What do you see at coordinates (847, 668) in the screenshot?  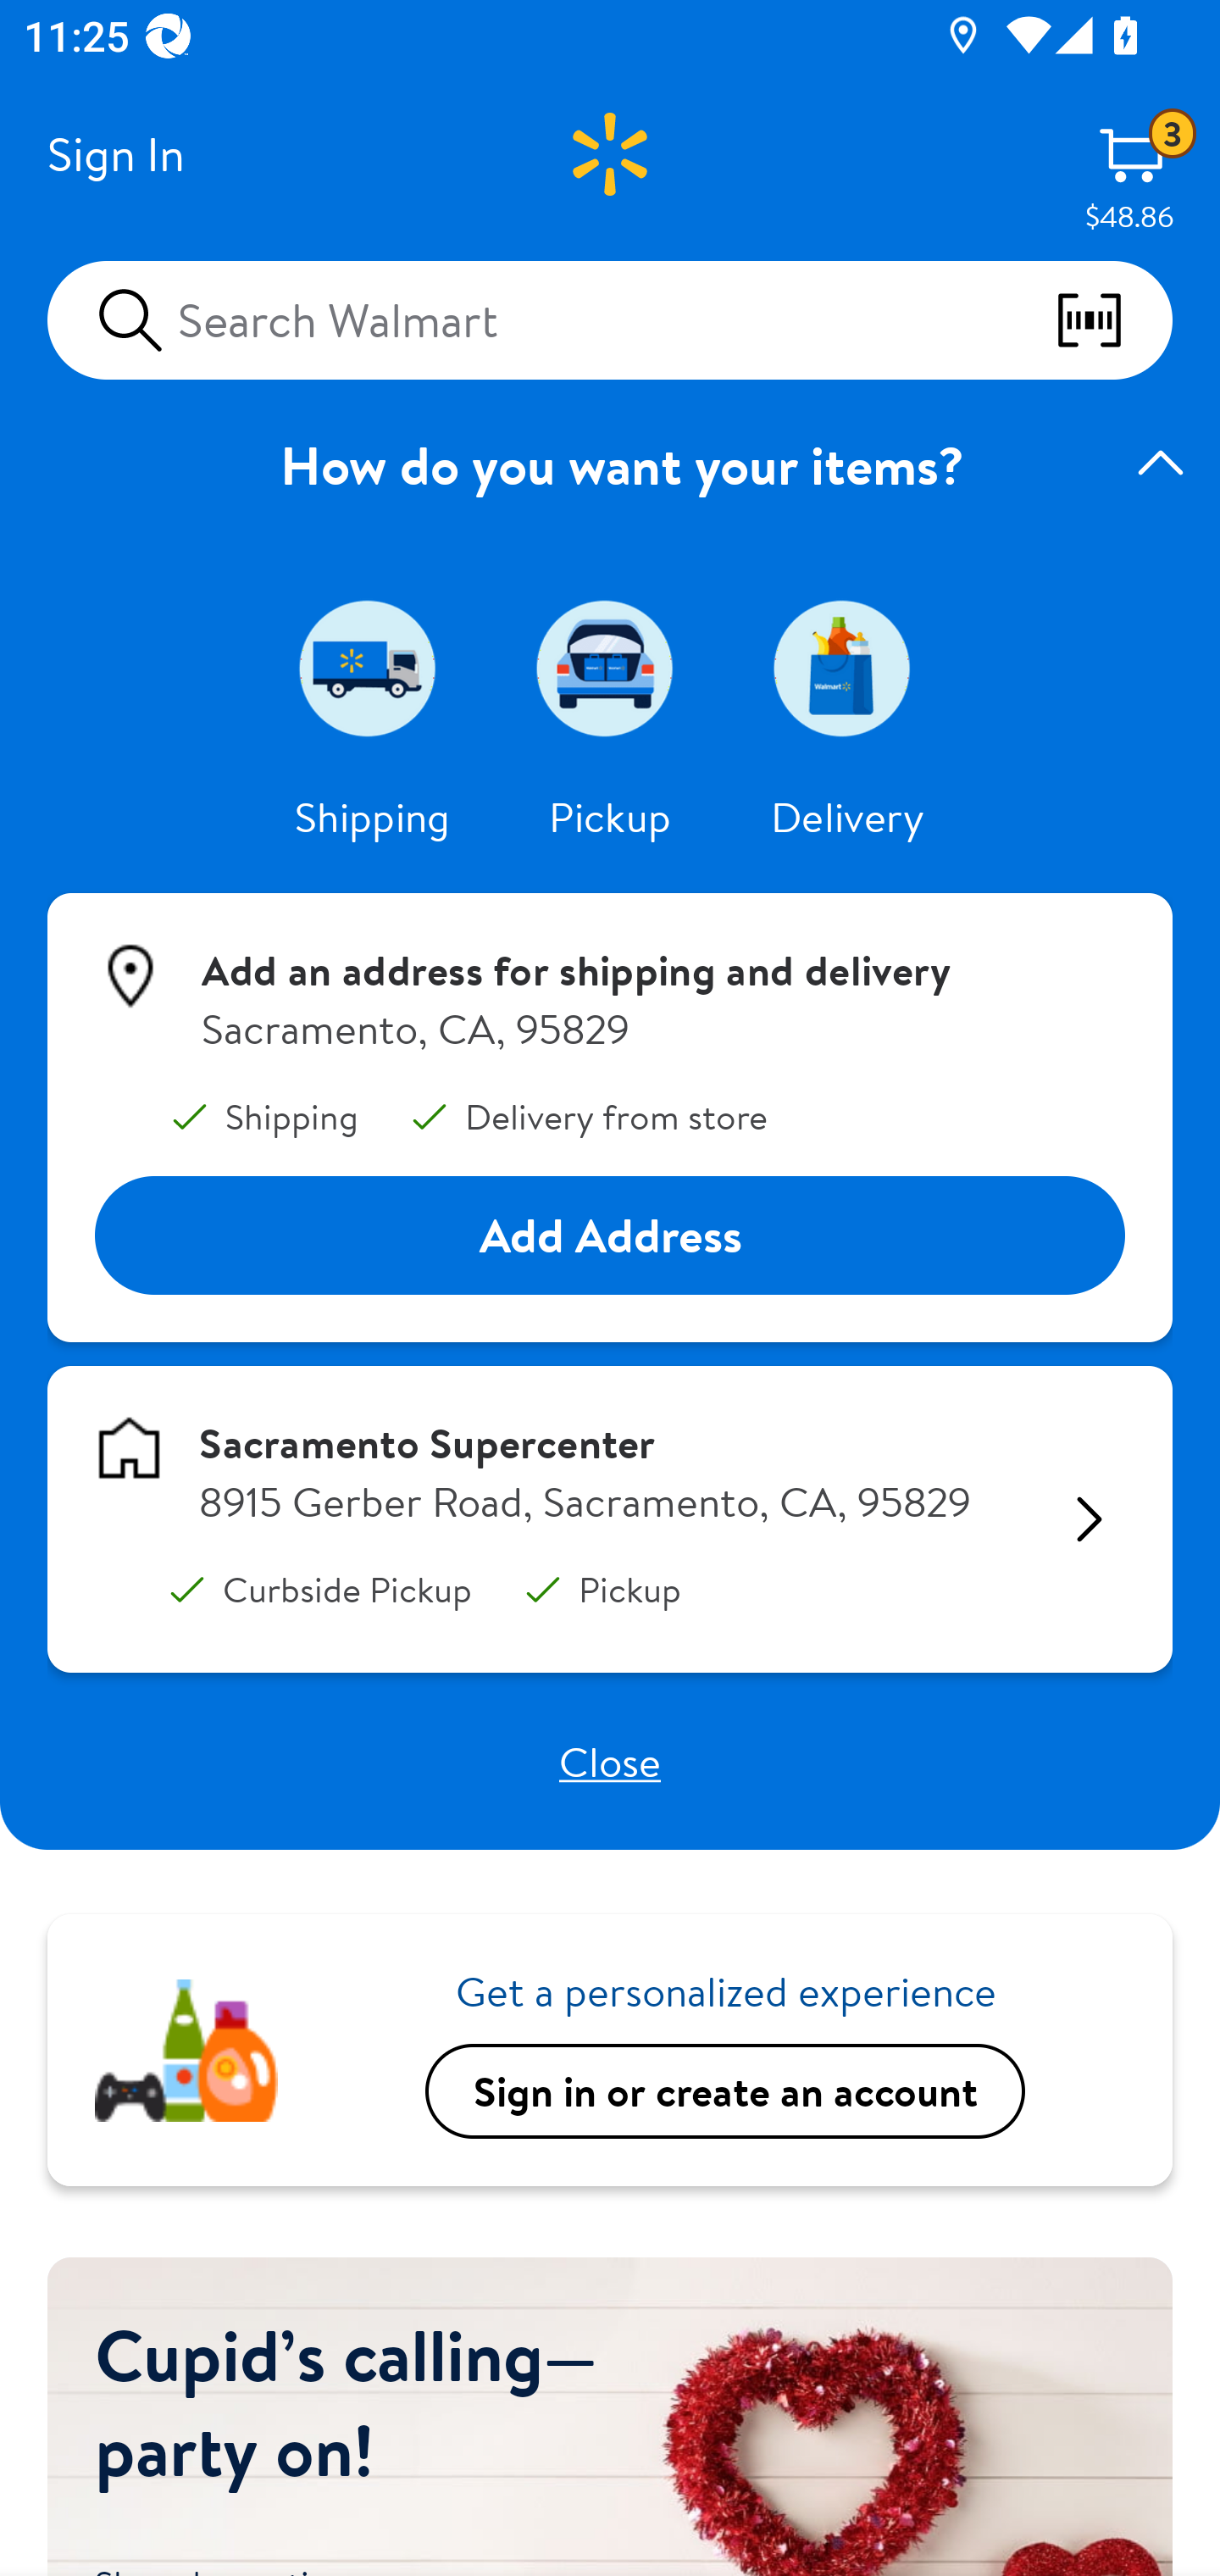 I see `Delivery 3 of 3` at bounding box center [847, 668].